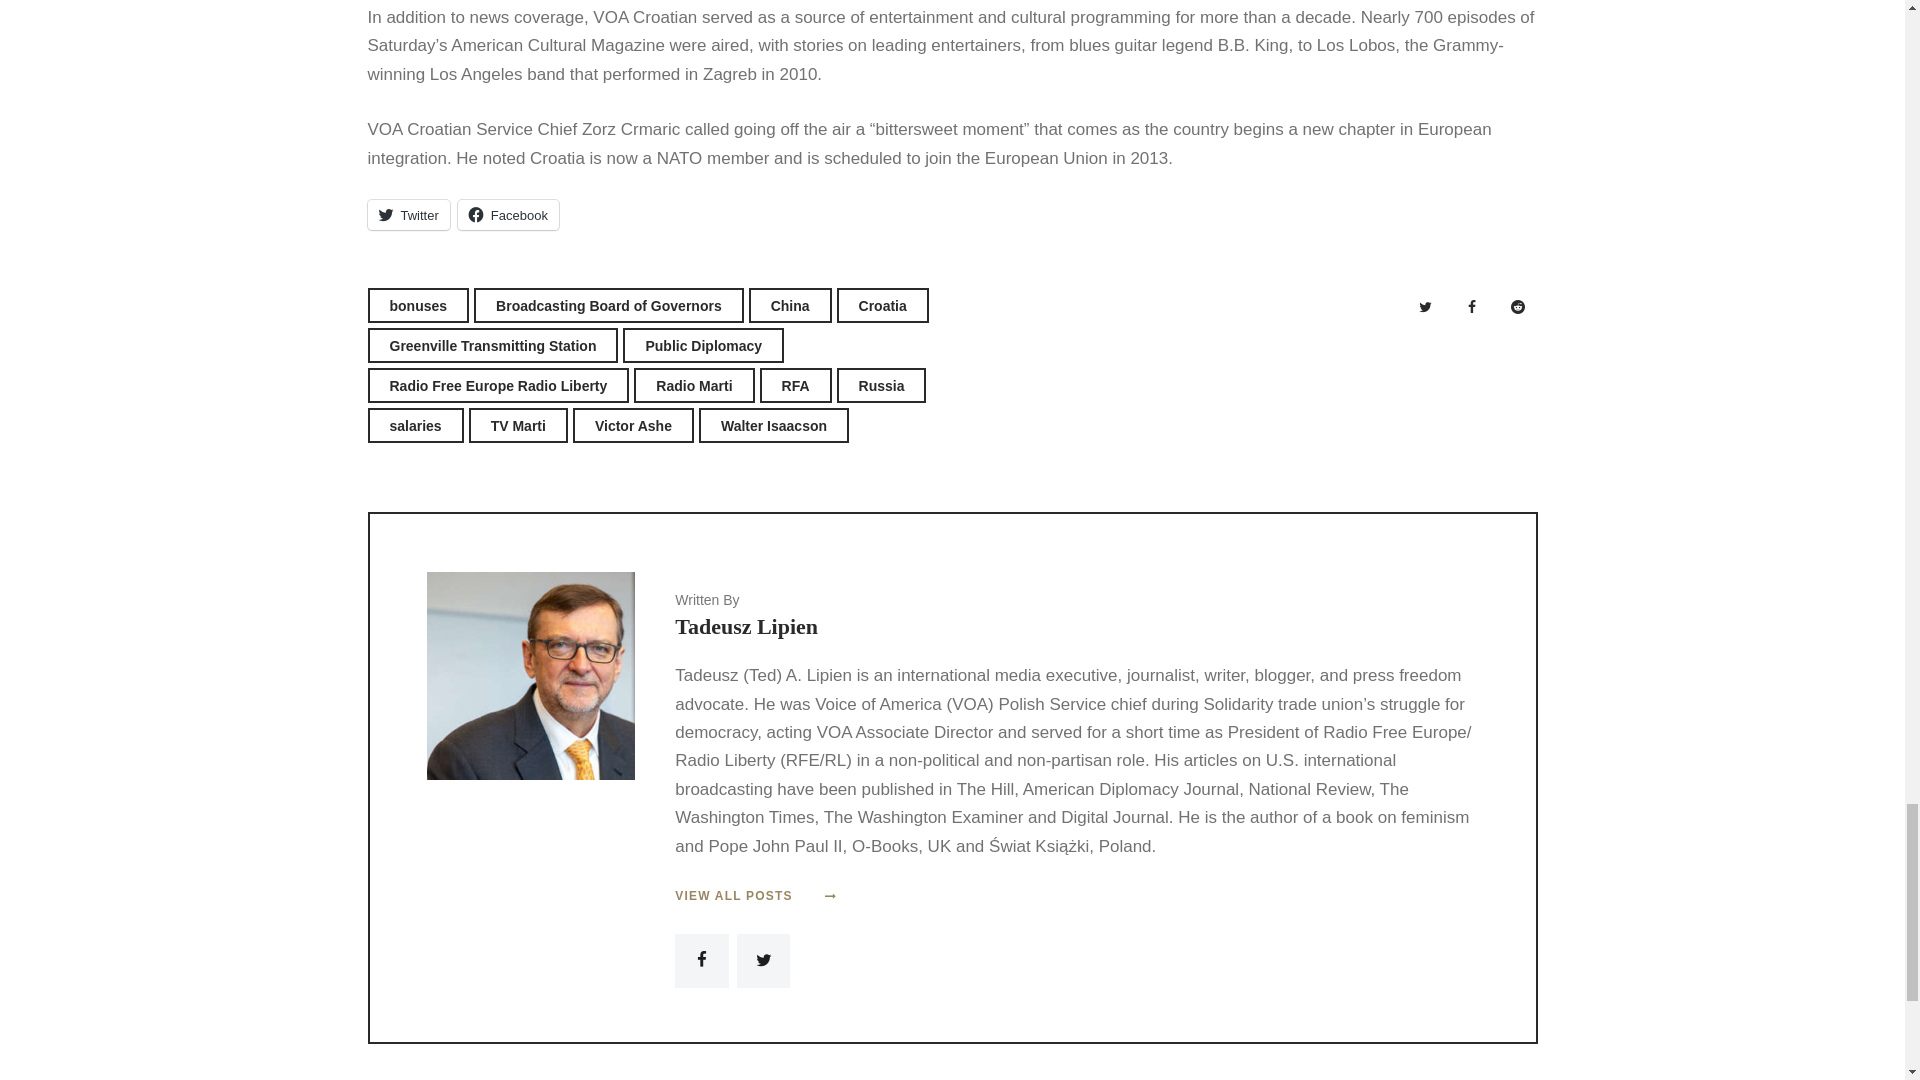  I want to click on bonuses, so click(419, 305).